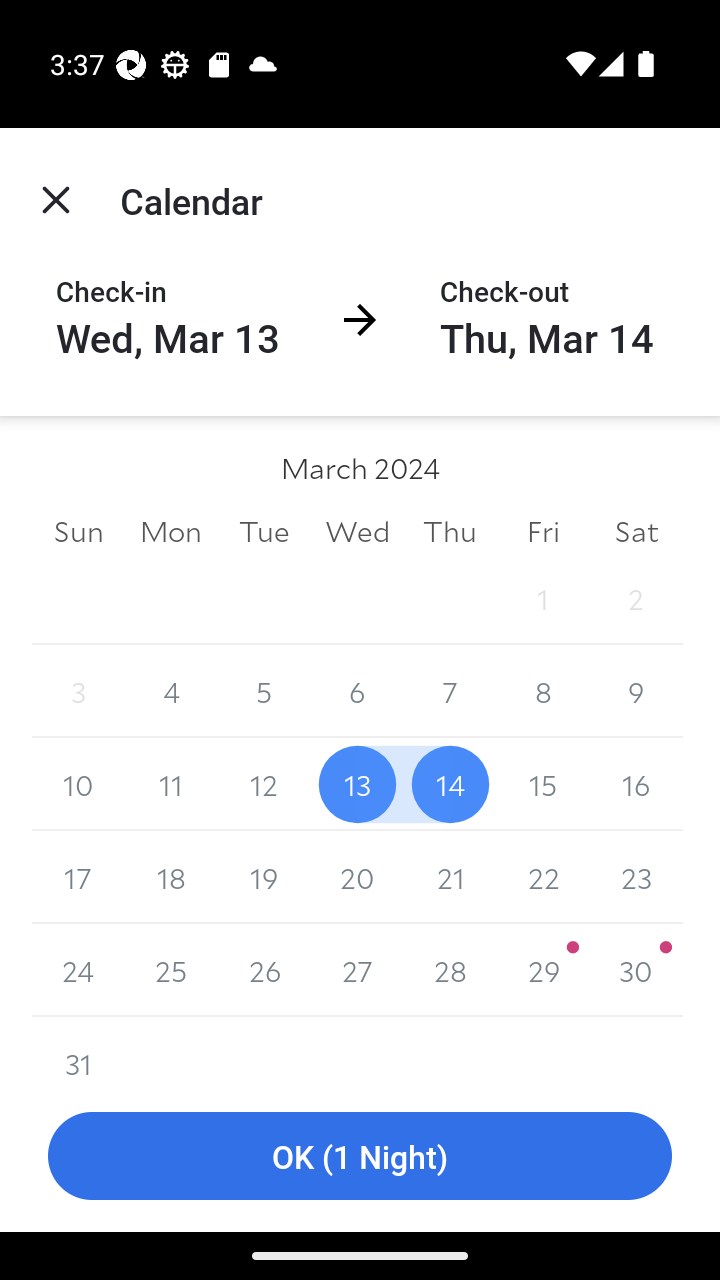 The image size is (720, 1280). What do you see at coordinates (636, 970) in the screenshot?
I see `30 30 March 2024` at bounding box center [636, 970].